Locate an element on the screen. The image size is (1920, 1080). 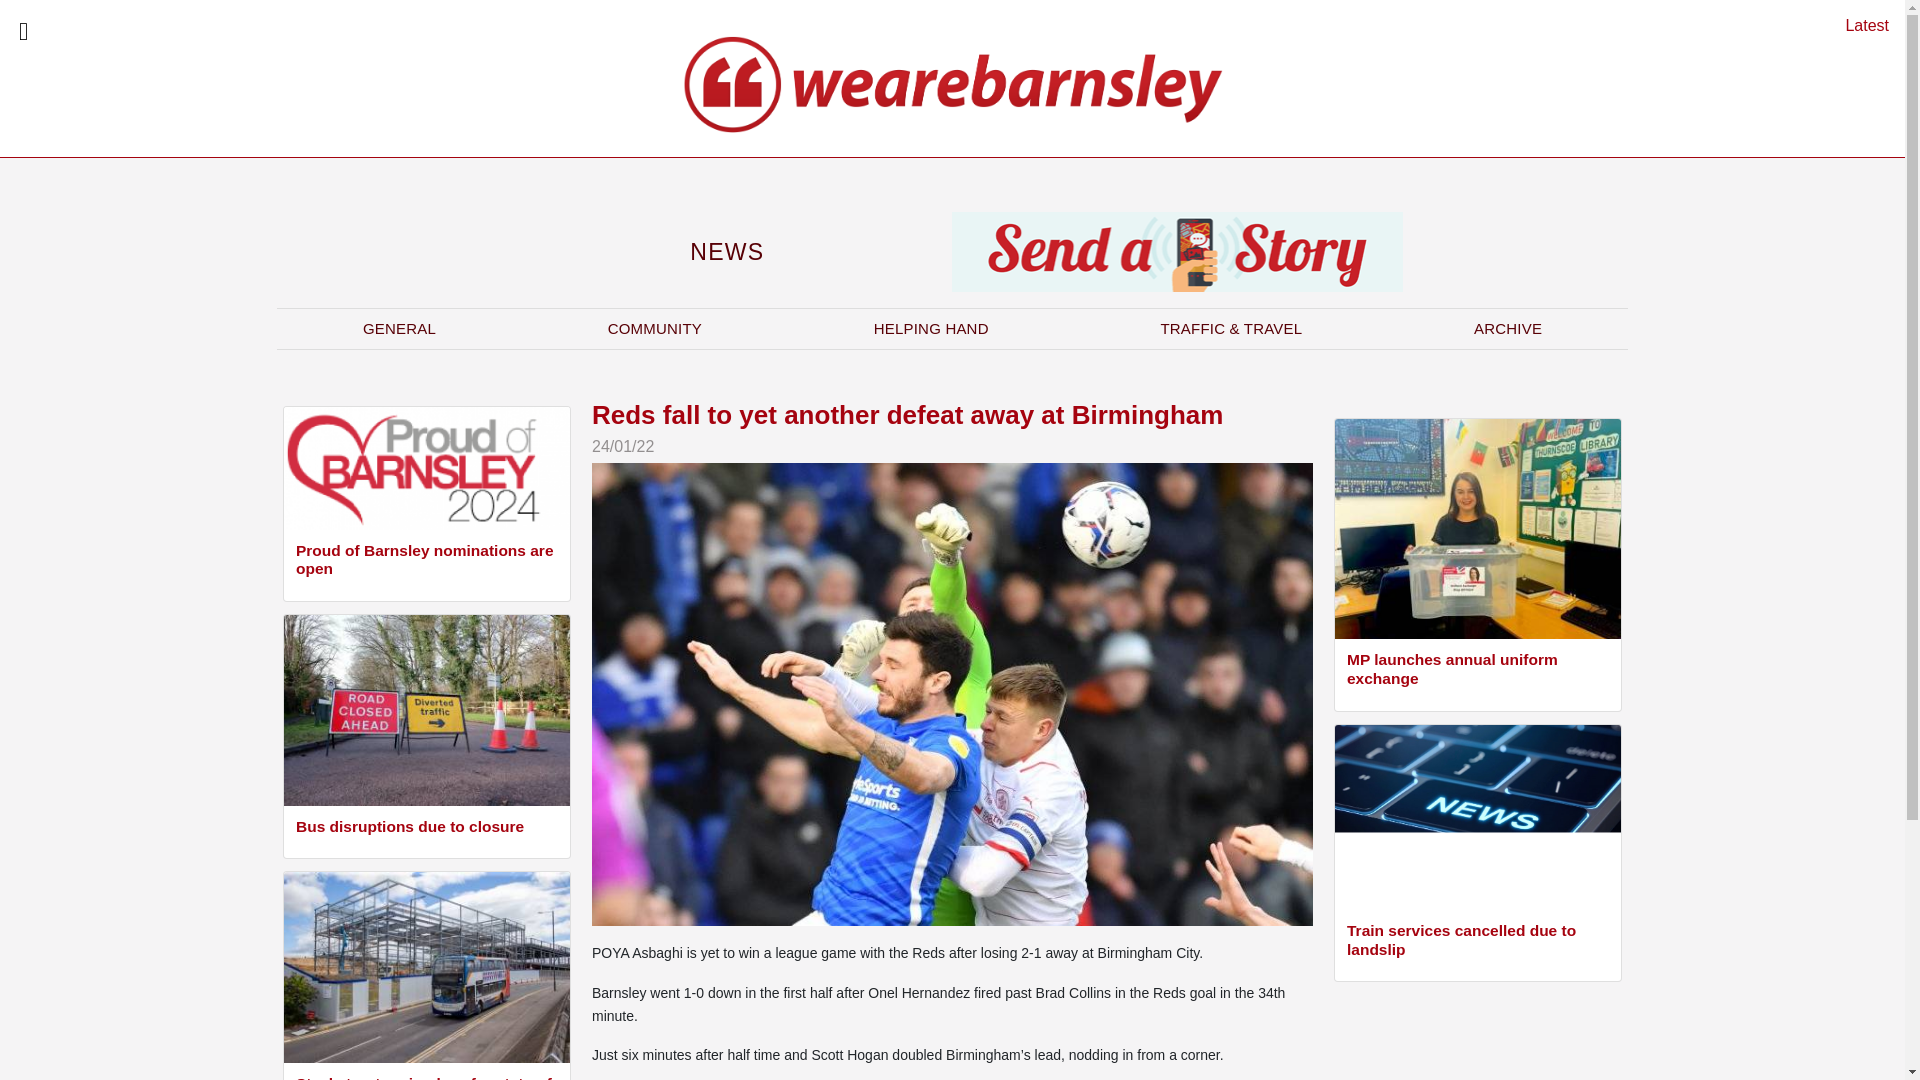
COMMUNITY is located at coordinates (654, 328).